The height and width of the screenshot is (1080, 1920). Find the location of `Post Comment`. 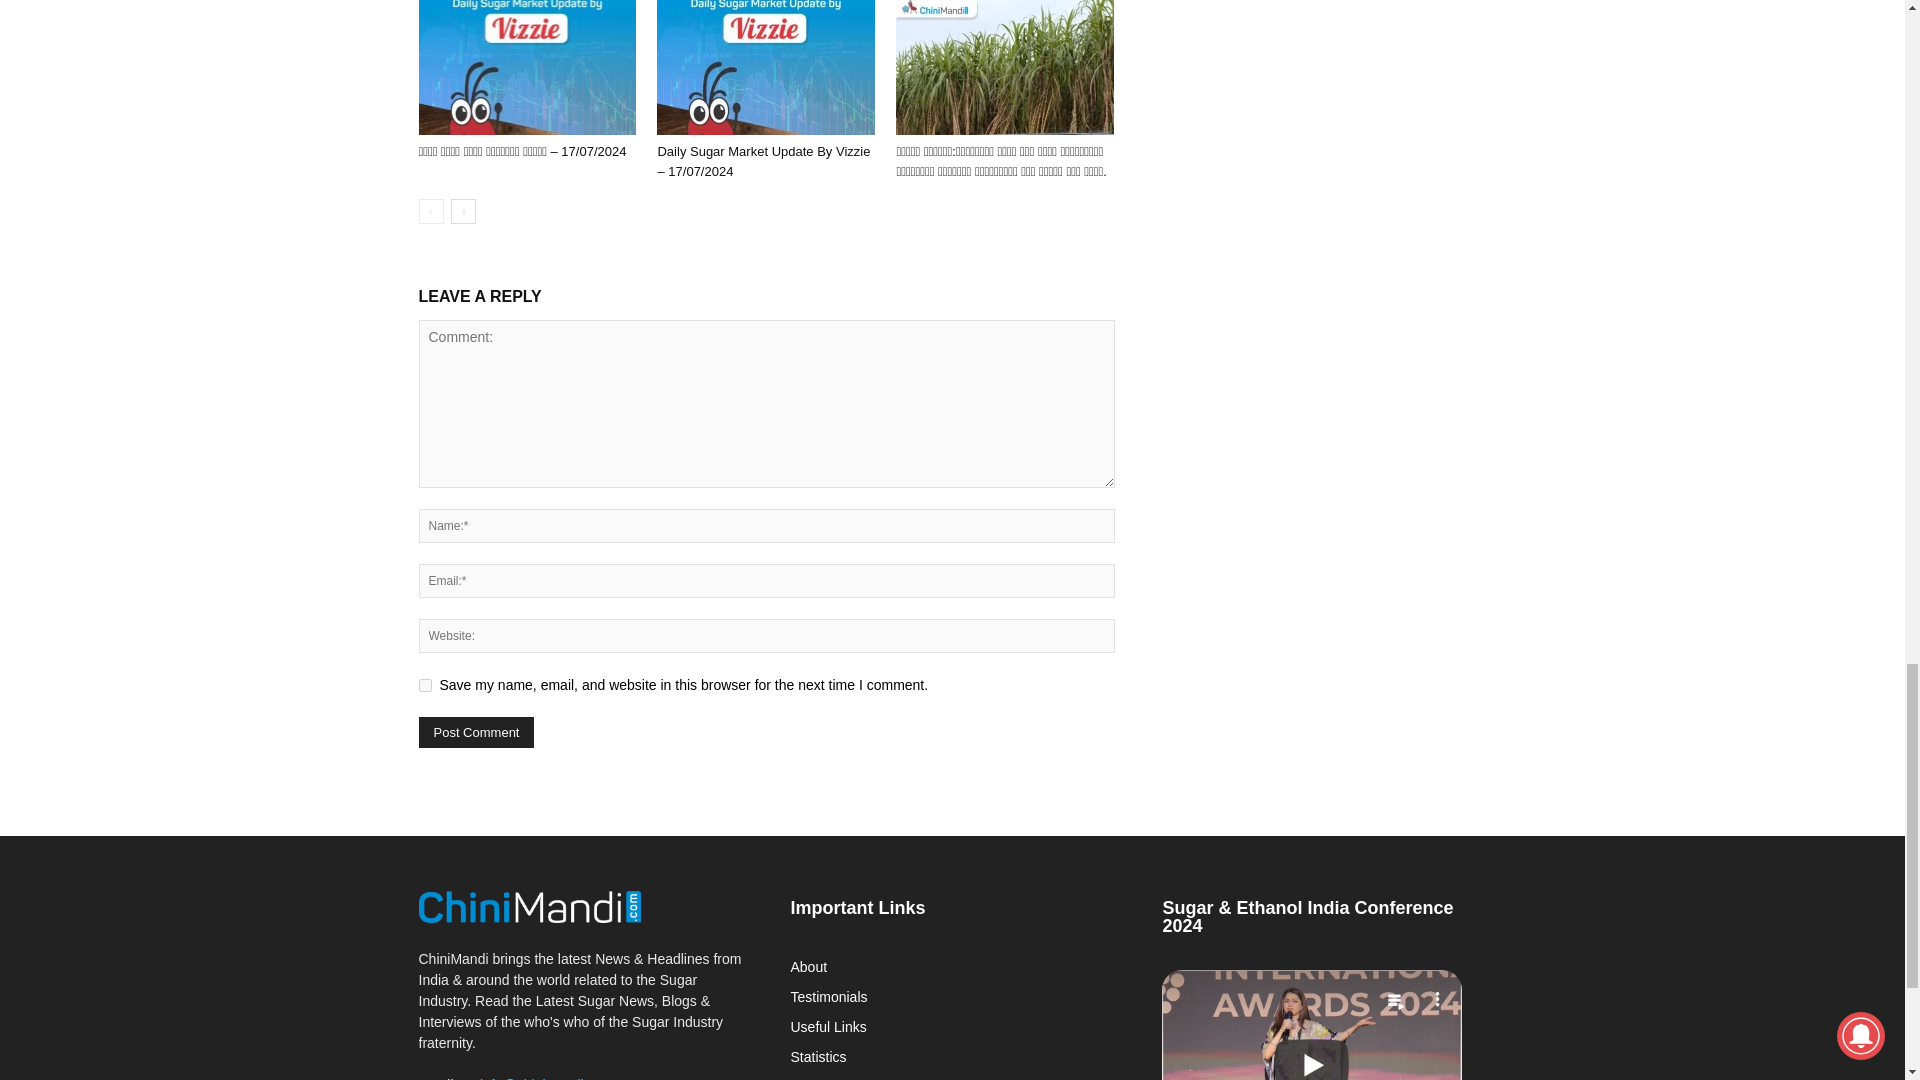

Post Comment is located at coordinates (476, 732).